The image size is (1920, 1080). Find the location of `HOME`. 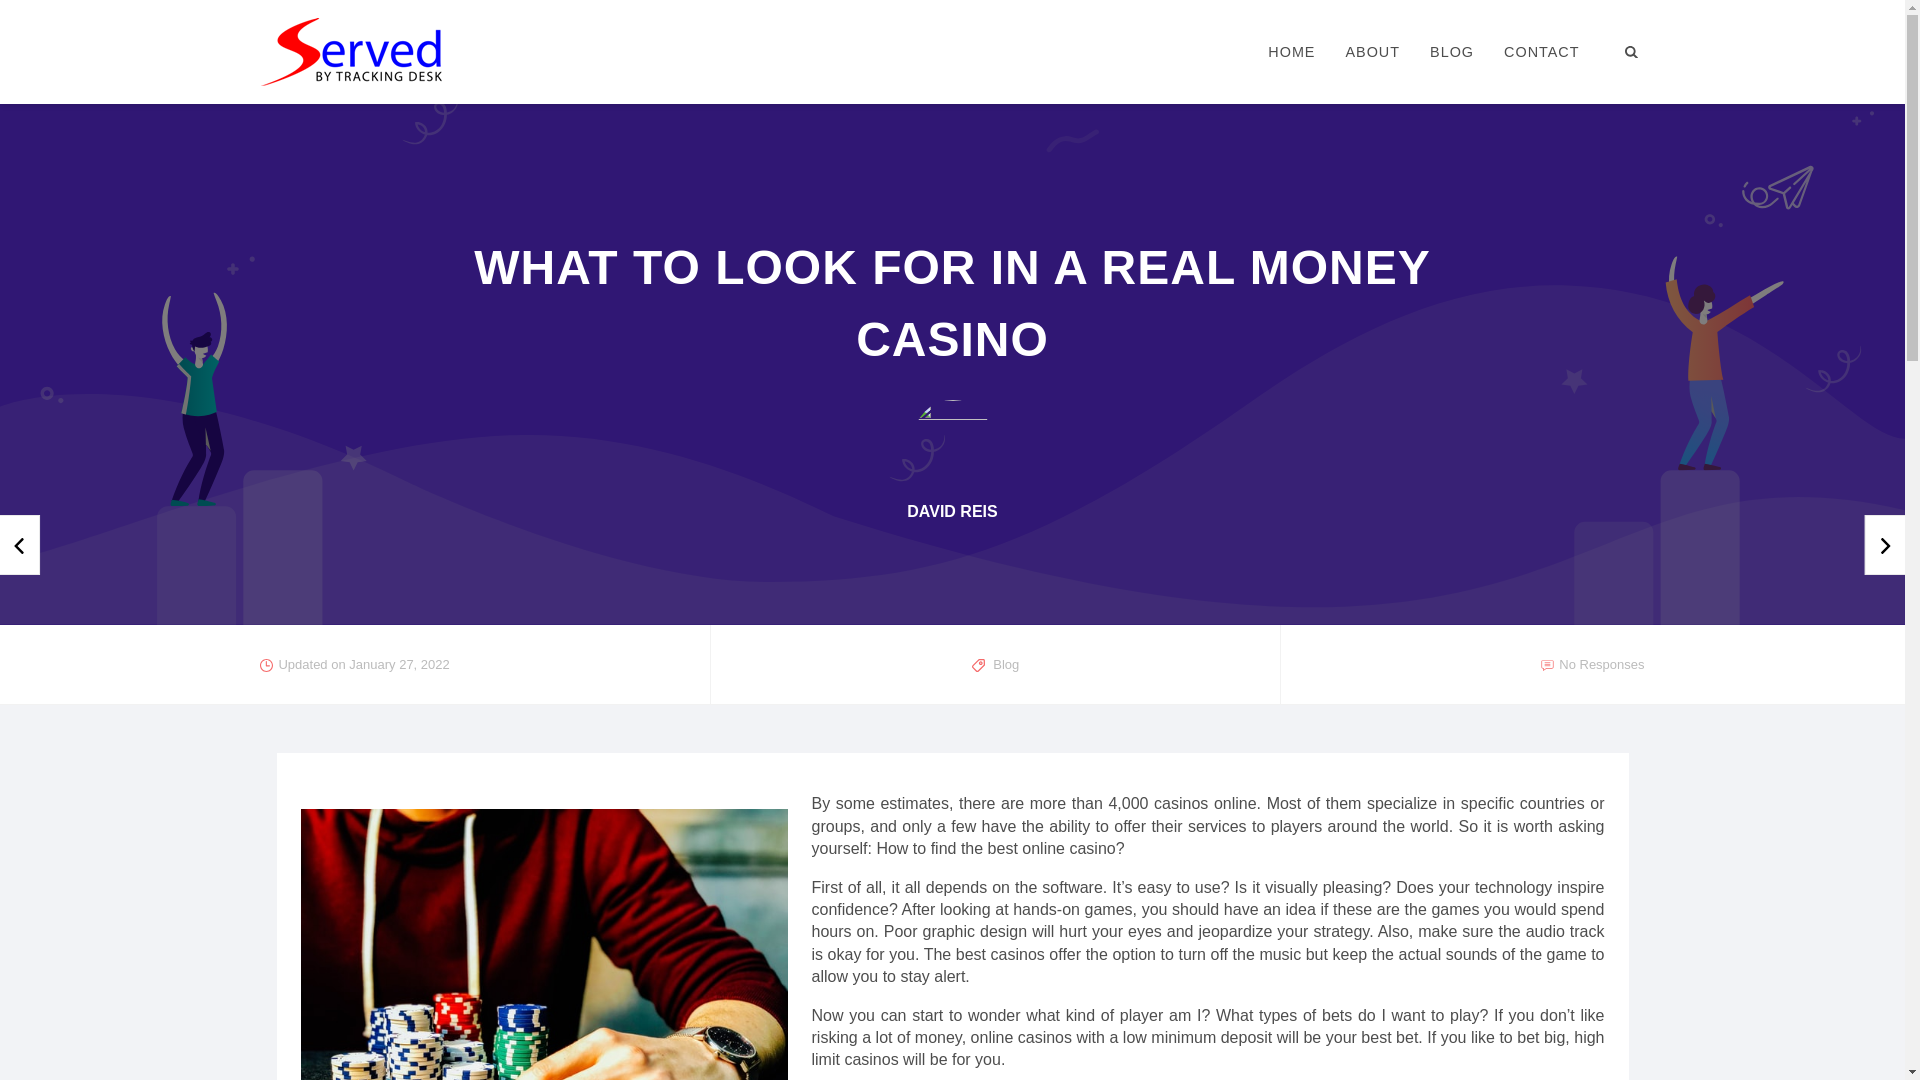

HOME is located at coordinates (1292, 52).